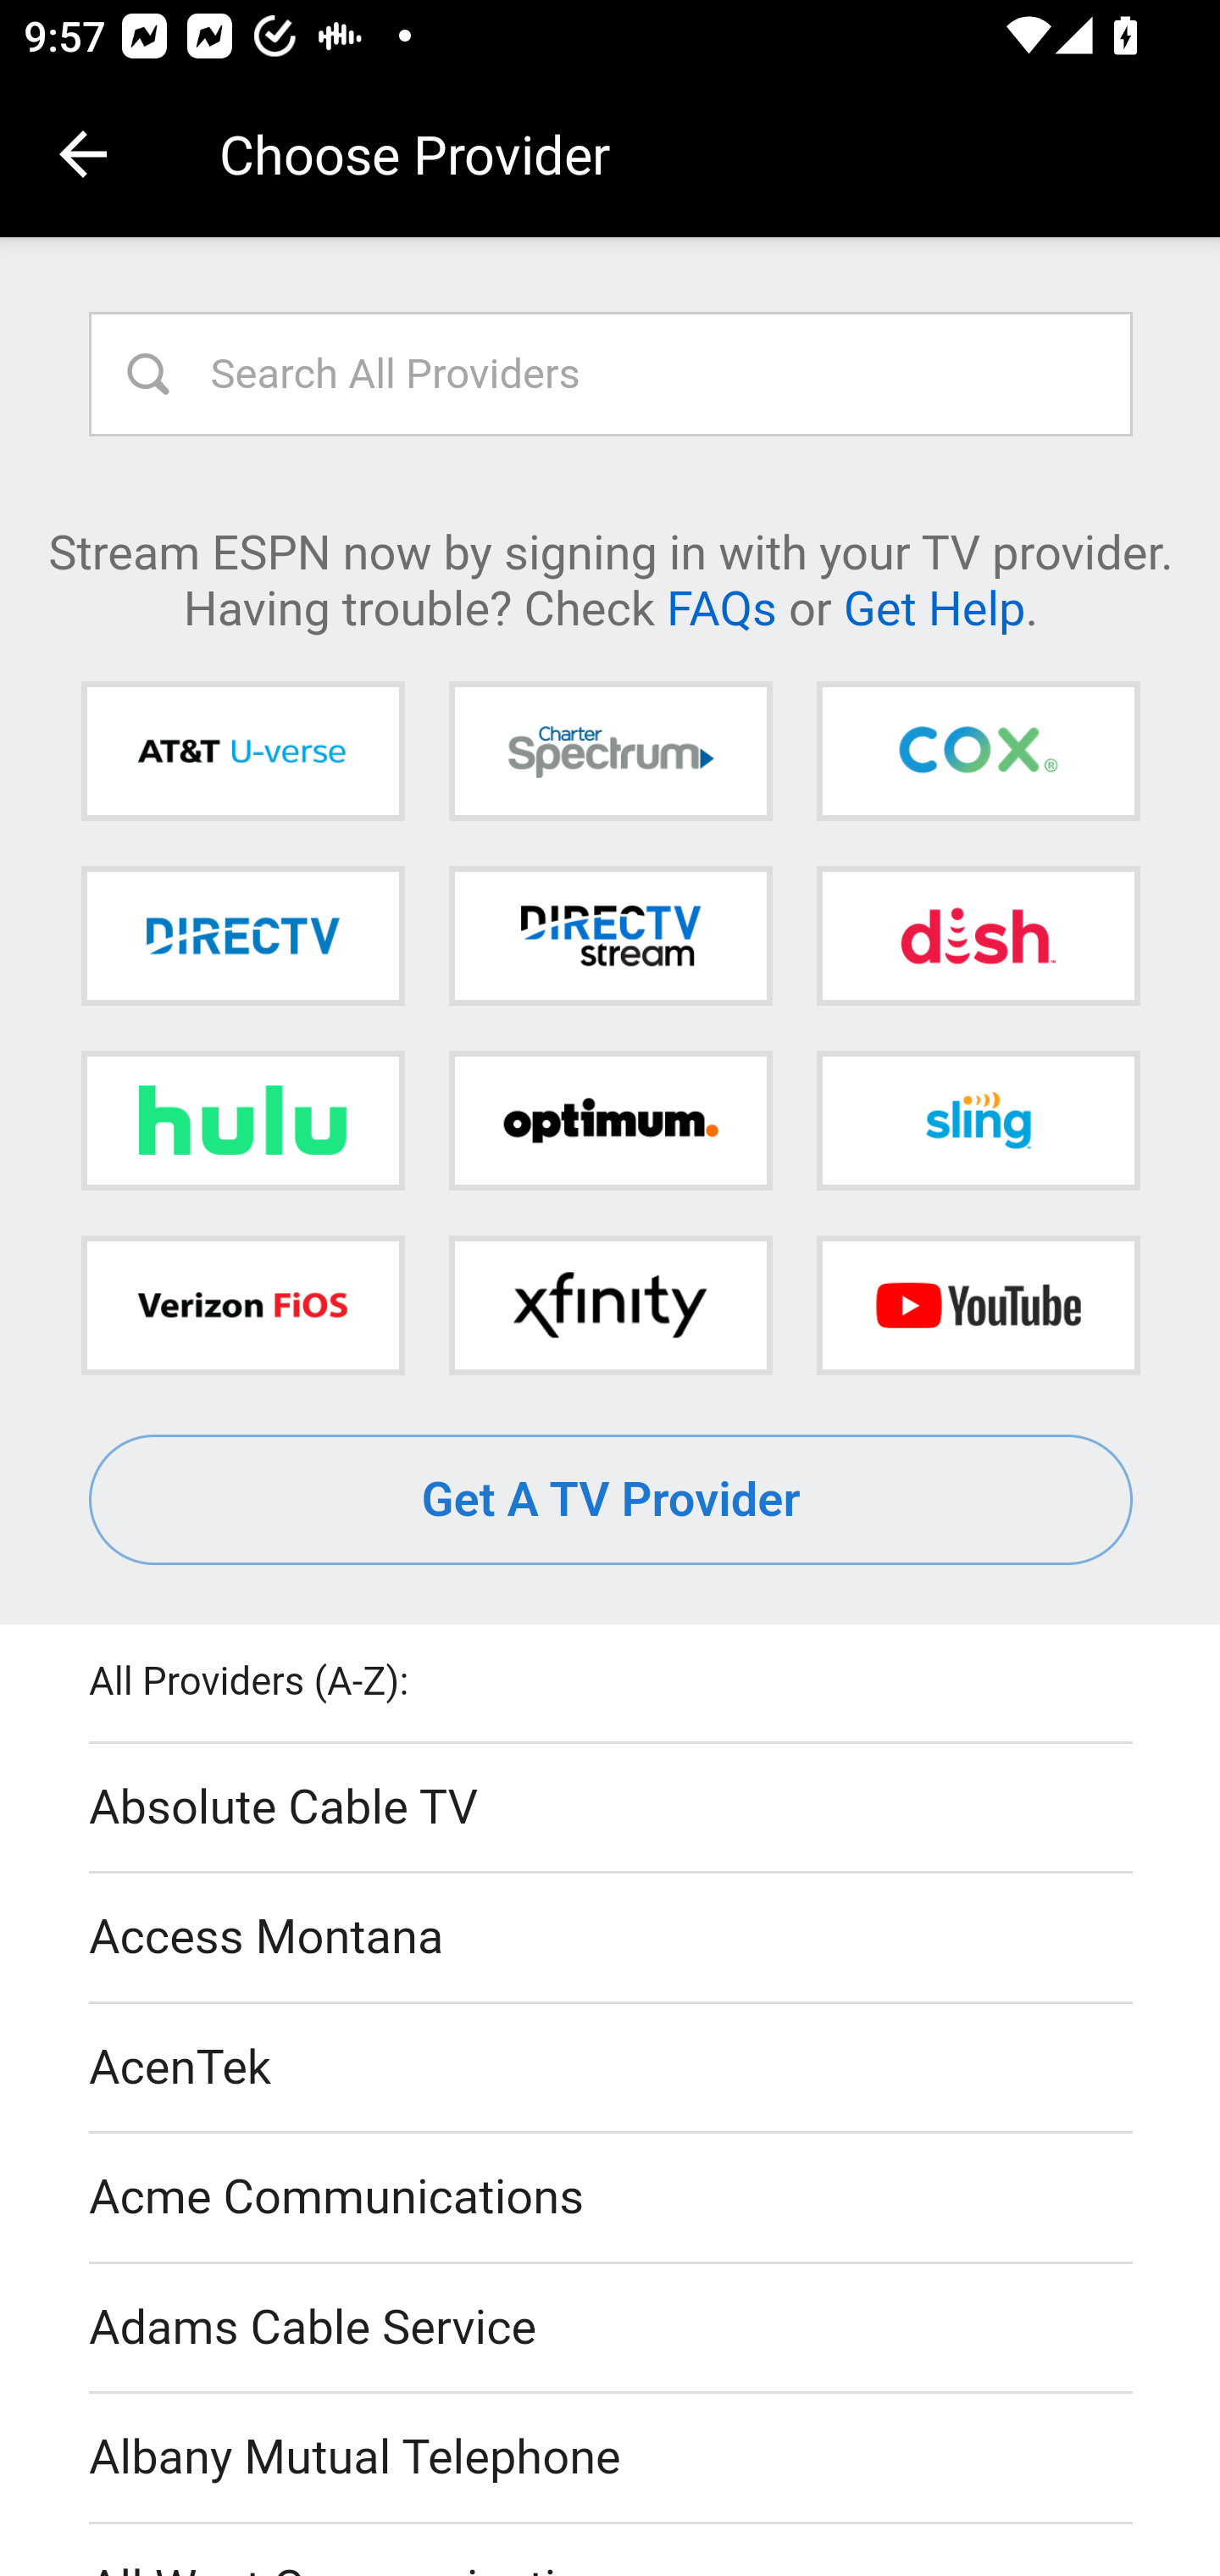 This screenshot has width=1220, height=2576. I want to click on Xfinity, so click(610, 1305).